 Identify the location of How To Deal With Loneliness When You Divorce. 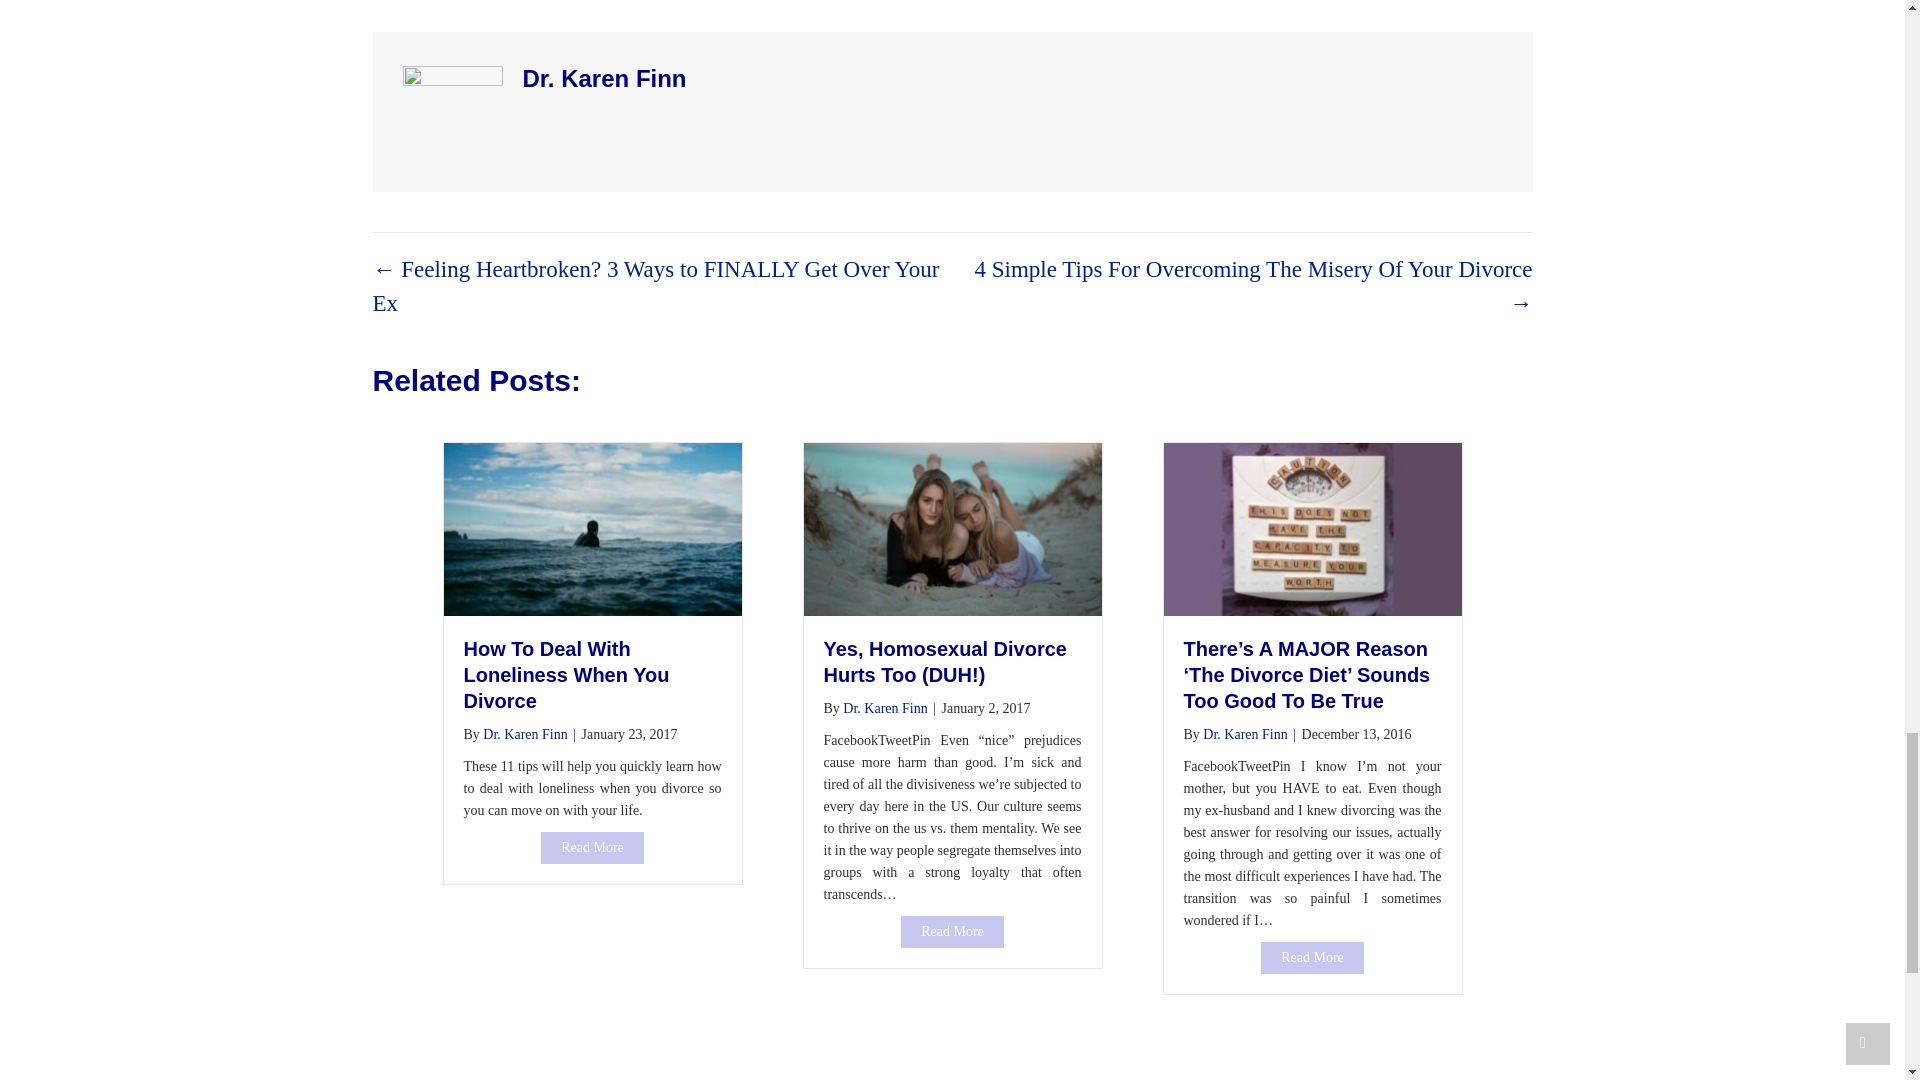
(592, 528).